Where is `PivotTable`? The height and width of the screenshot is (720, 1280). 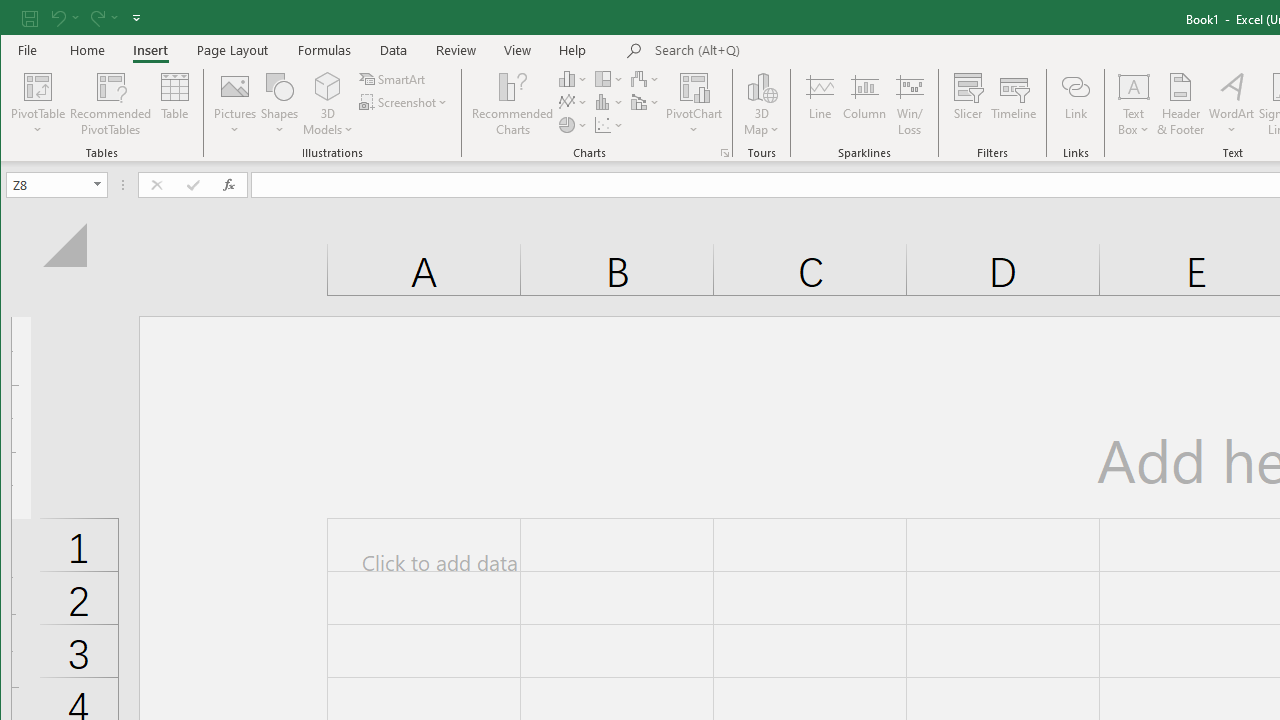 PivotTable is located at coordinates (38, 104).